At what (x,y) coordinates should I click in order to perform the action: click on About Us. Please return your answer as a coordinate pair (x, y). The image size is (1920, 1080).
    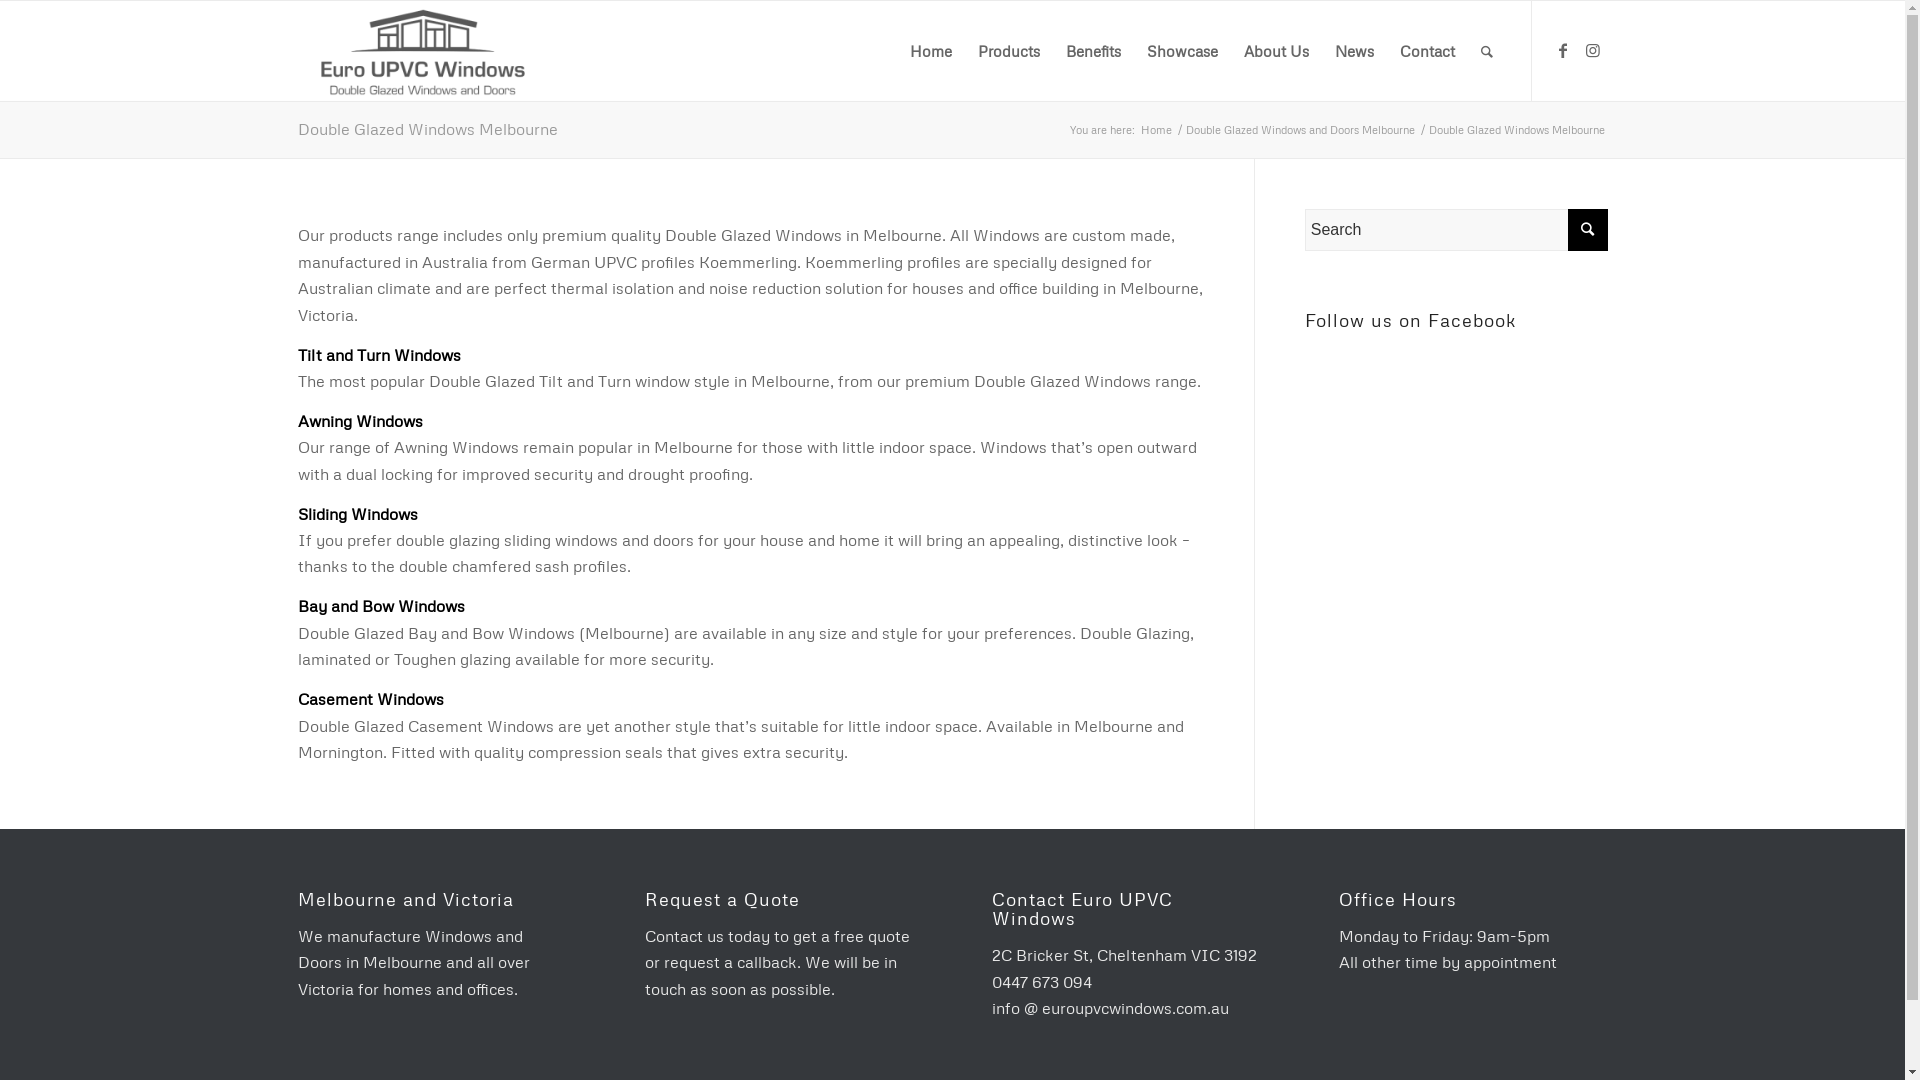
    Looking at the image, I should click on (1276, 51).